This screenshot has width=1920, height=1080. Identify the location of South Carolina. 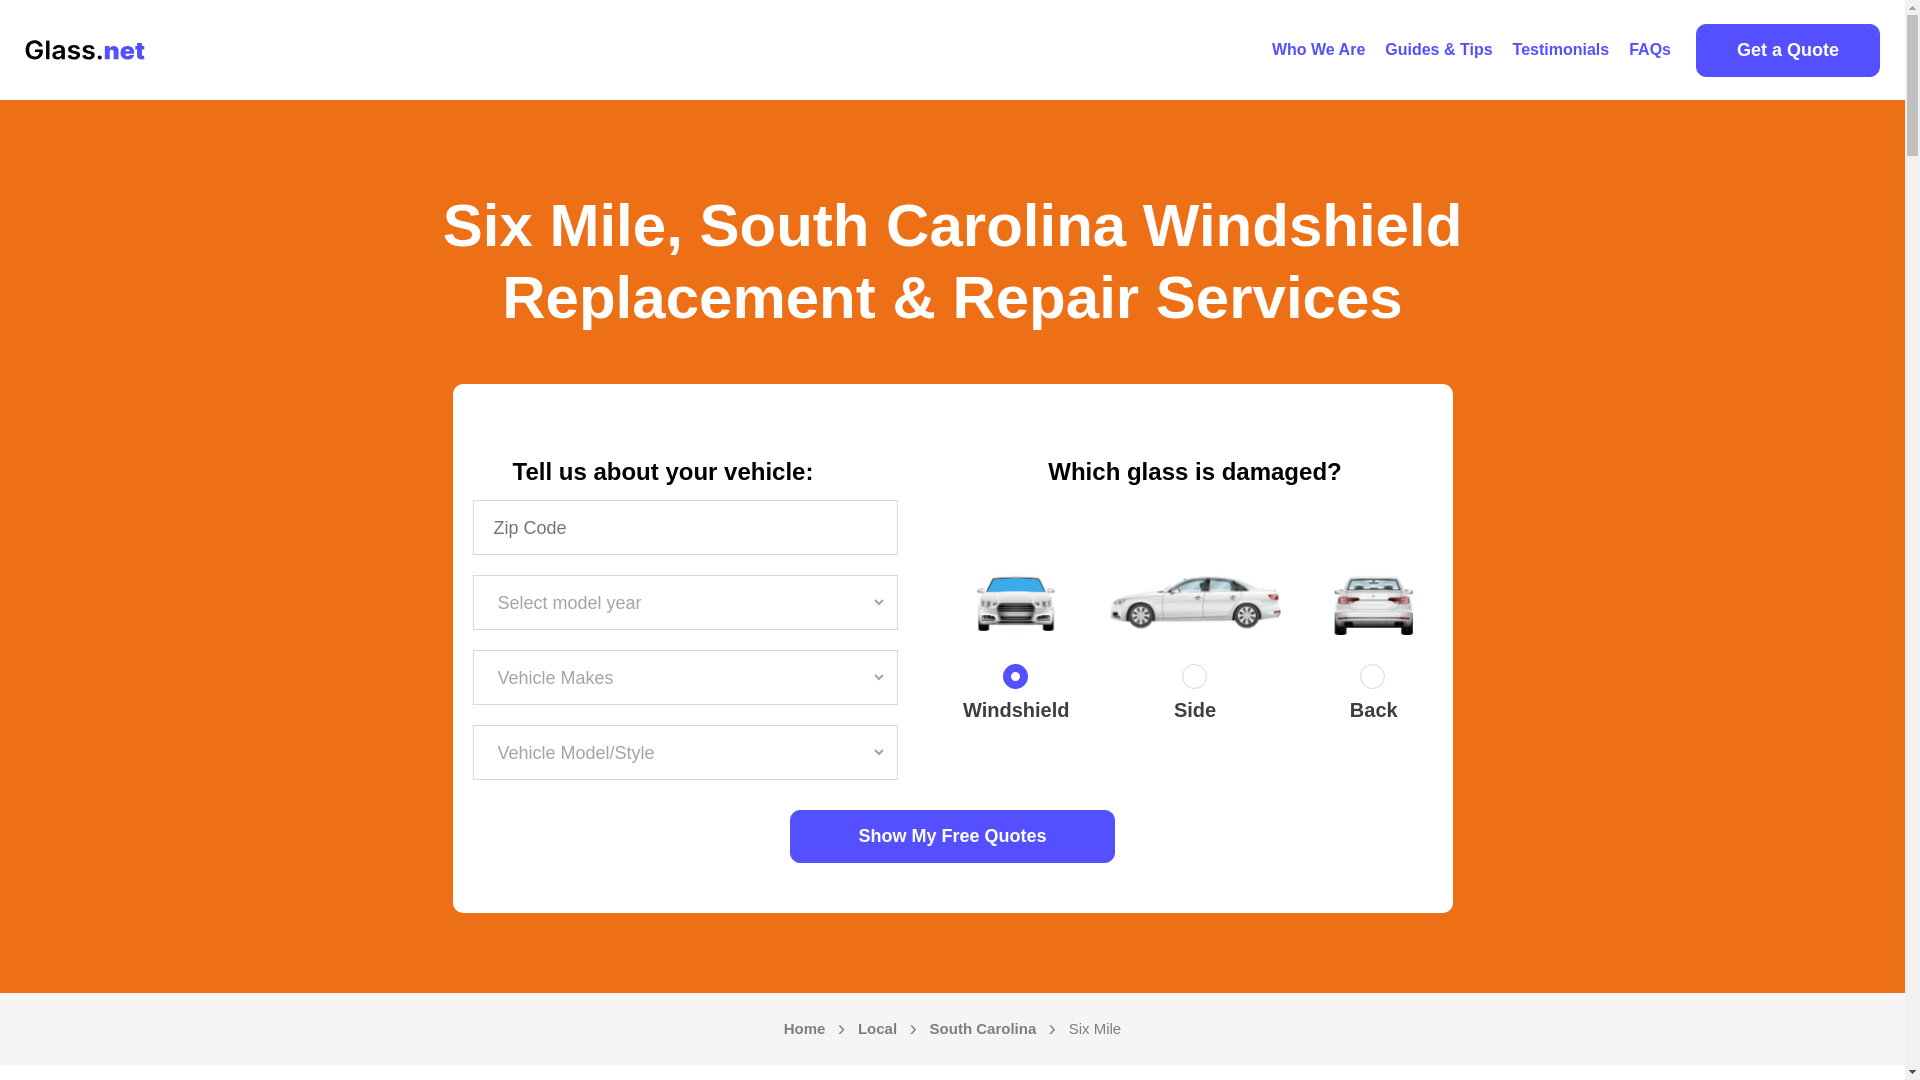
(982, 1029).